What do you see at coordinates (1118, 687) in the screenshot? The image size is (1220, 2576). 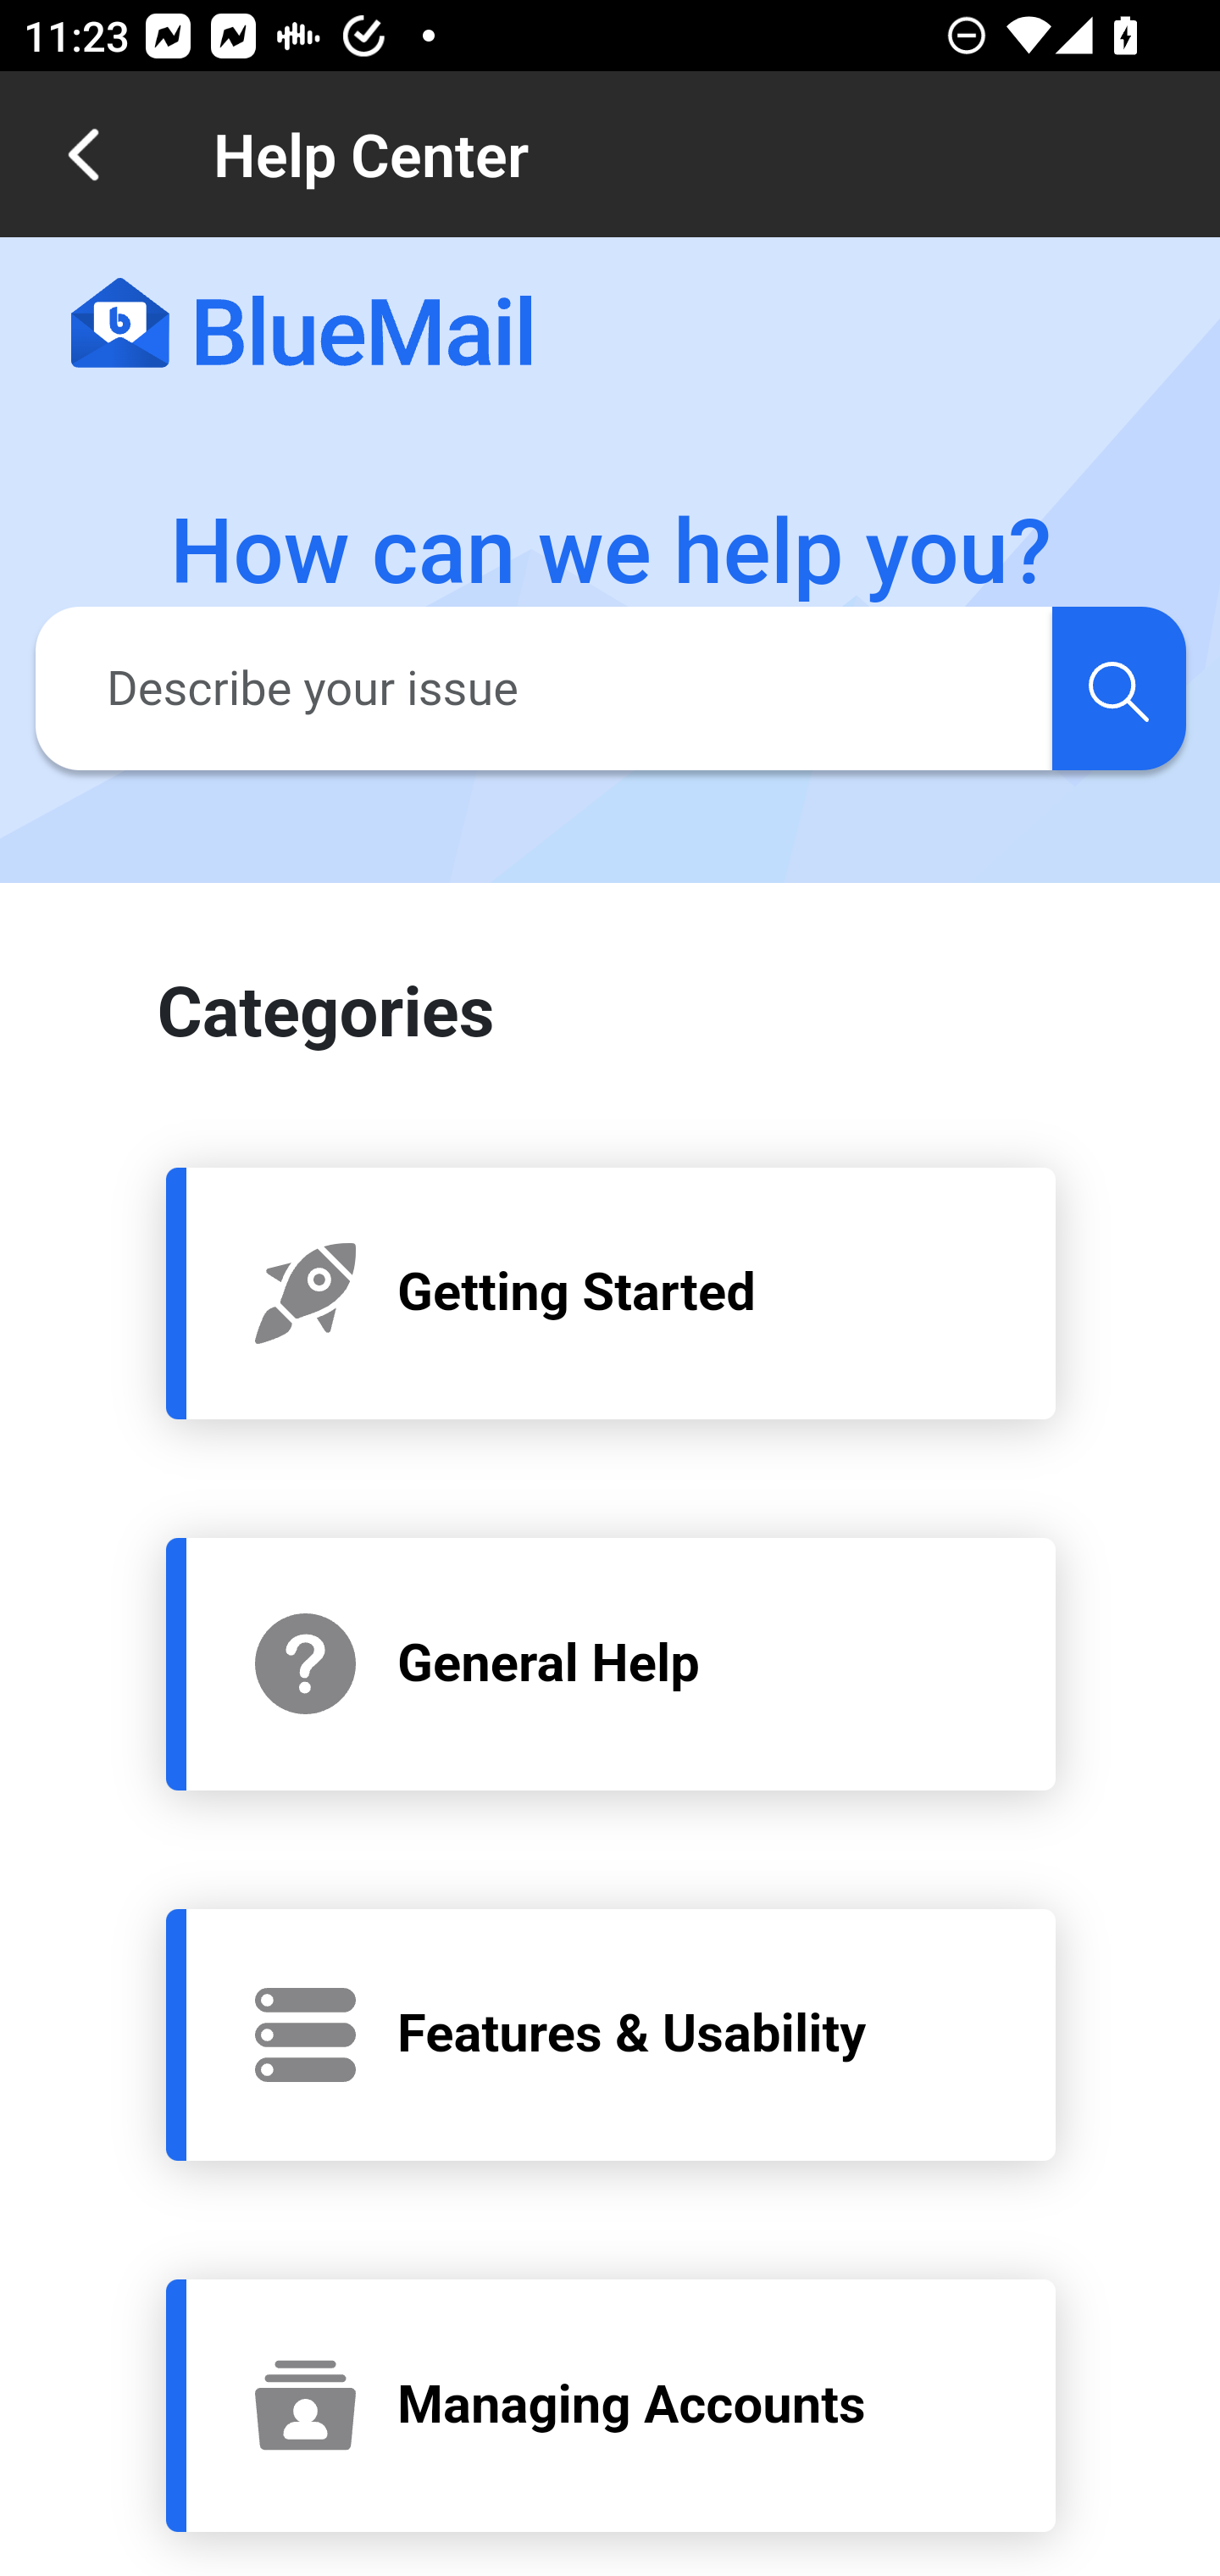 I see `search` at bounding box center [1118, 687].